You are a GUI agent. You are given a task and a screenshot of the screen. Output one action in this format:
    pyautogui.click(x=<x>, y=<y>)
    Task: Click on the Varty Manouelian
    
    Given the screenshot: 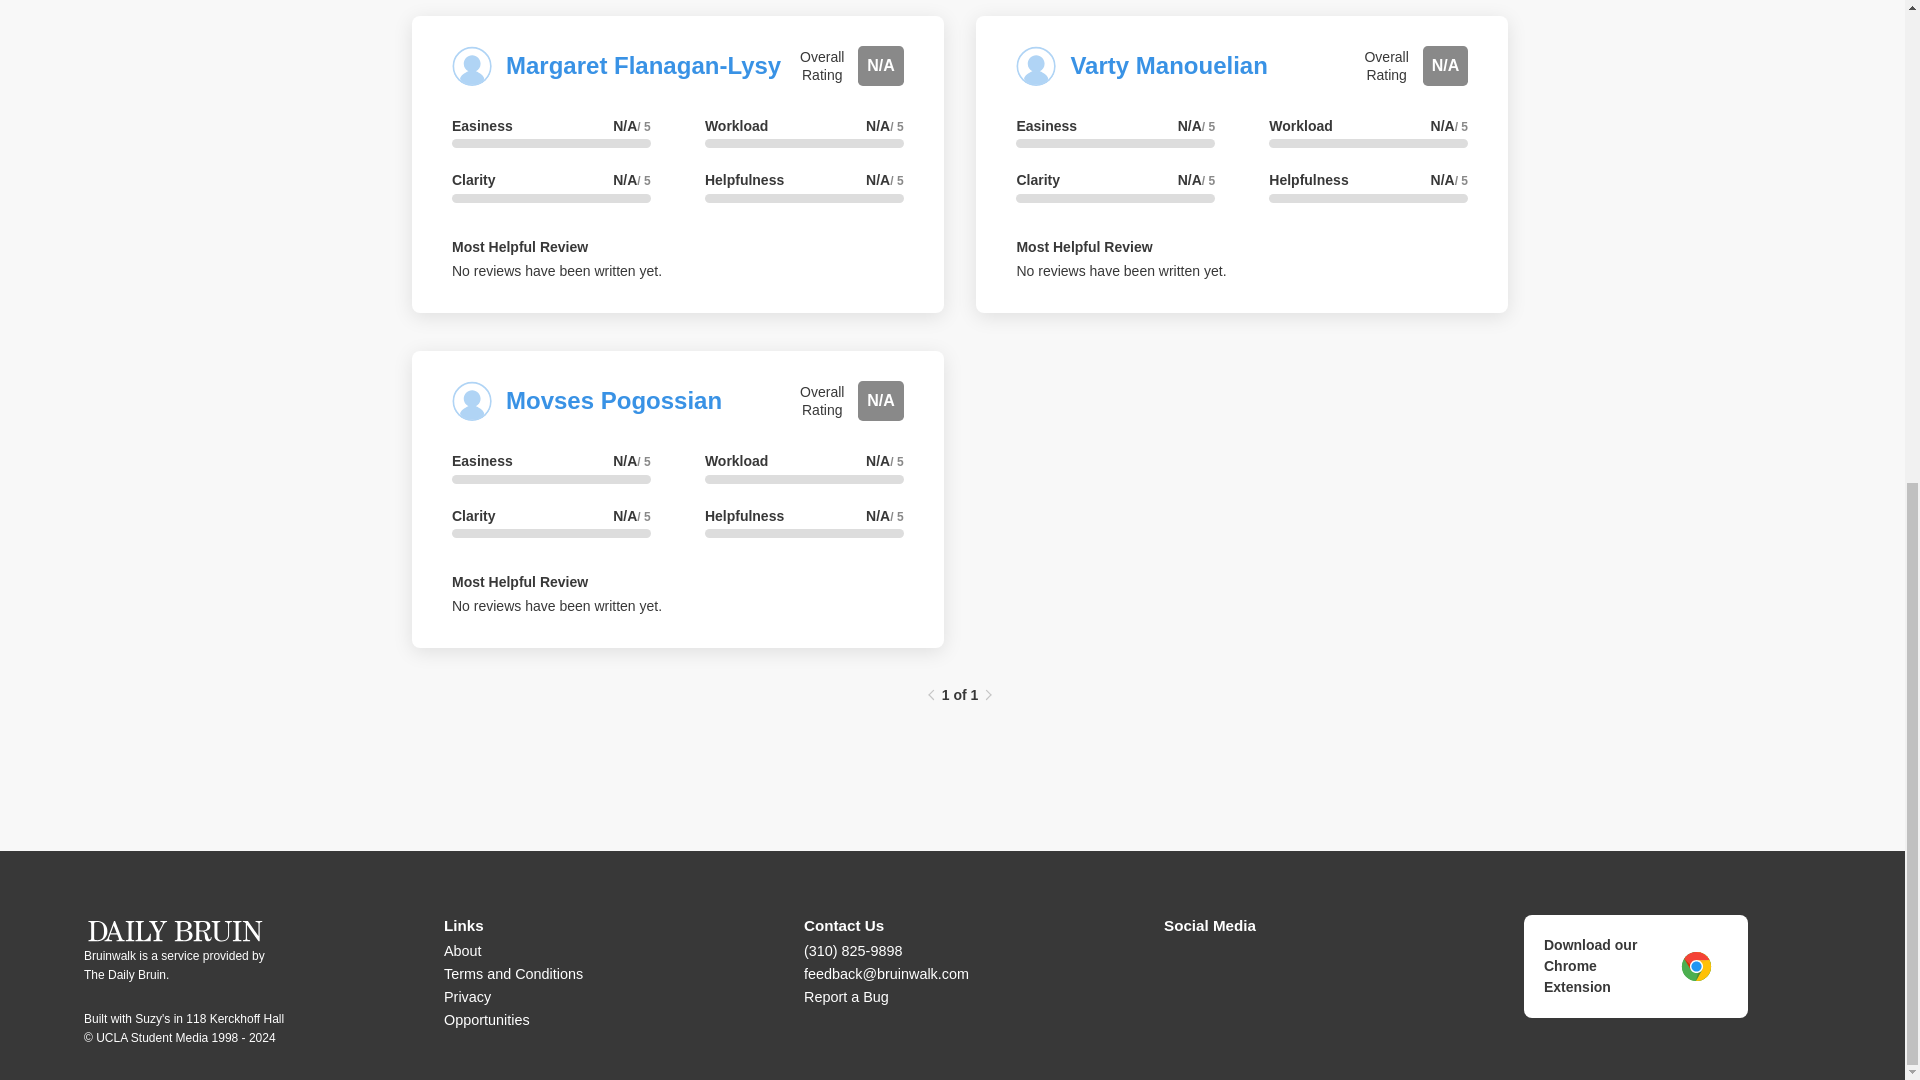 What is the action you would take?
    pyautogui.click(x=1168, y=64)
    